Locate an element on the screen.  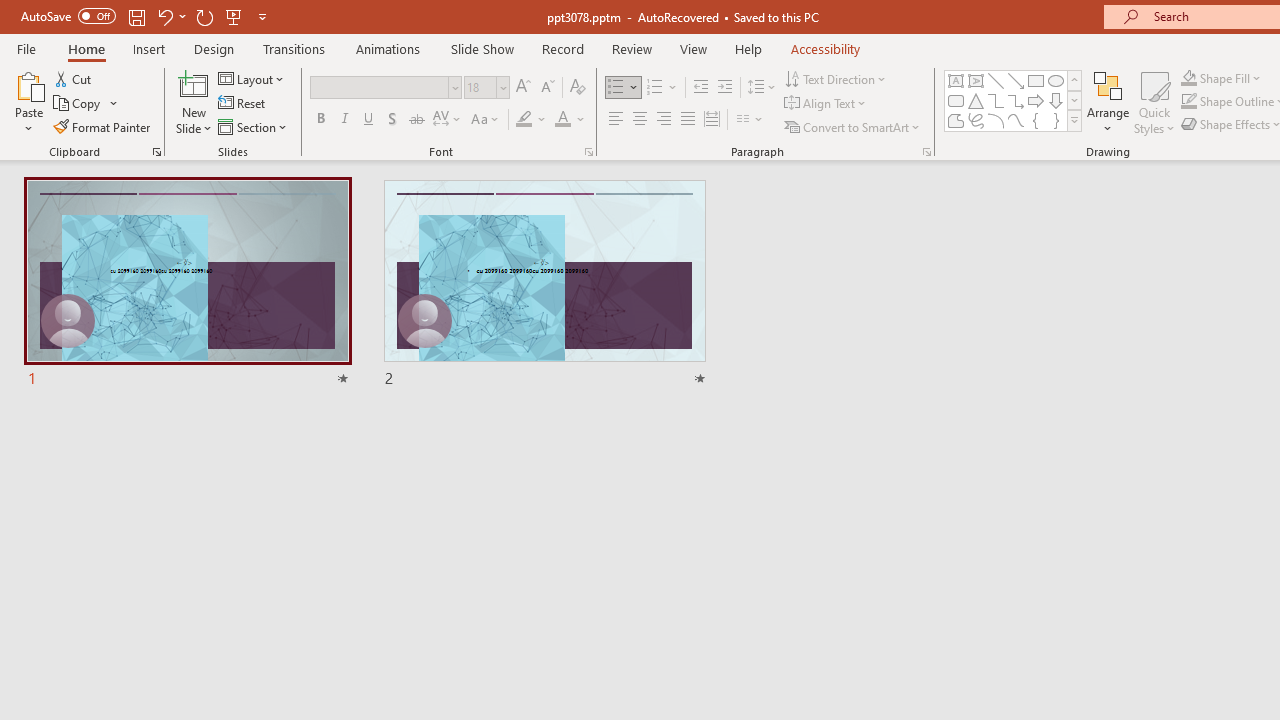
Text Highlight Color Yellow is located at coordinates (524, 120).